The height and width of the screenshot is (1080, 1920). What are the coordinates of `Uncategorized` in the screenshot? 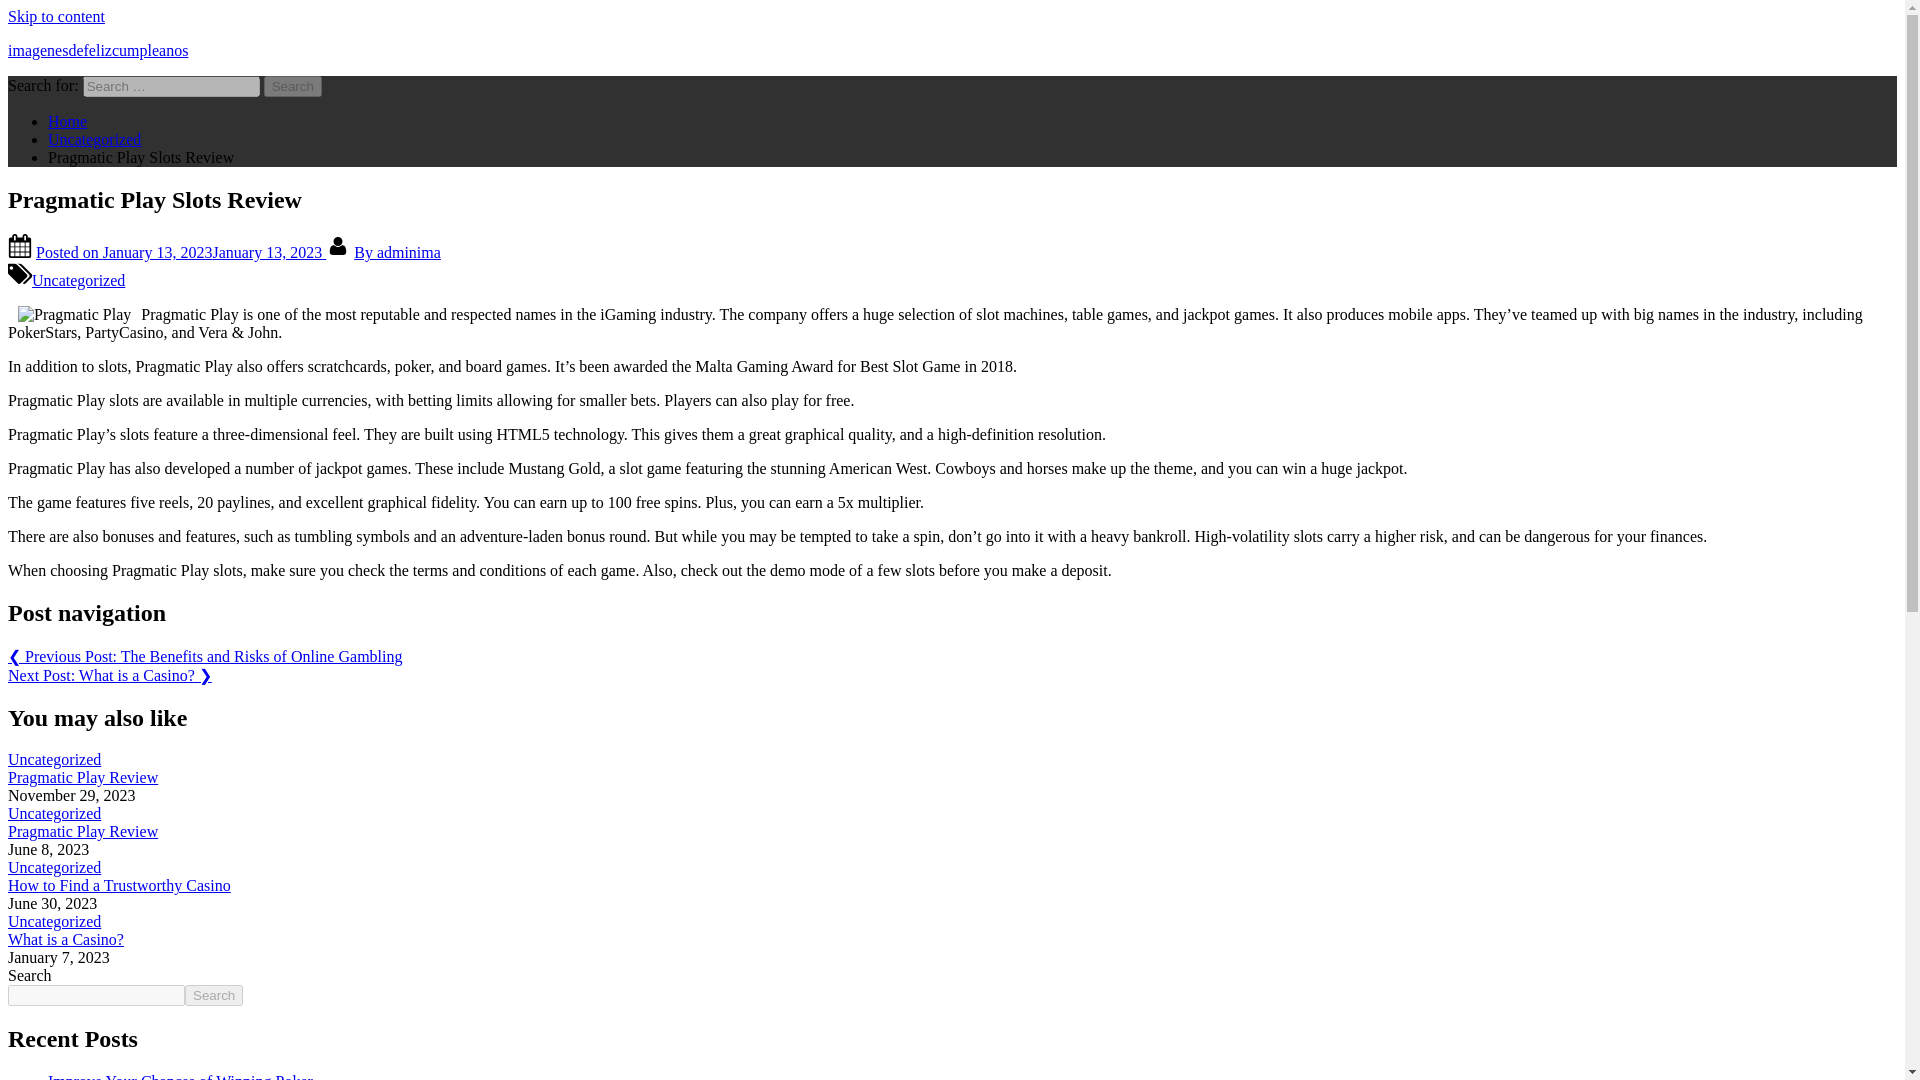 It's located at (78, 280).